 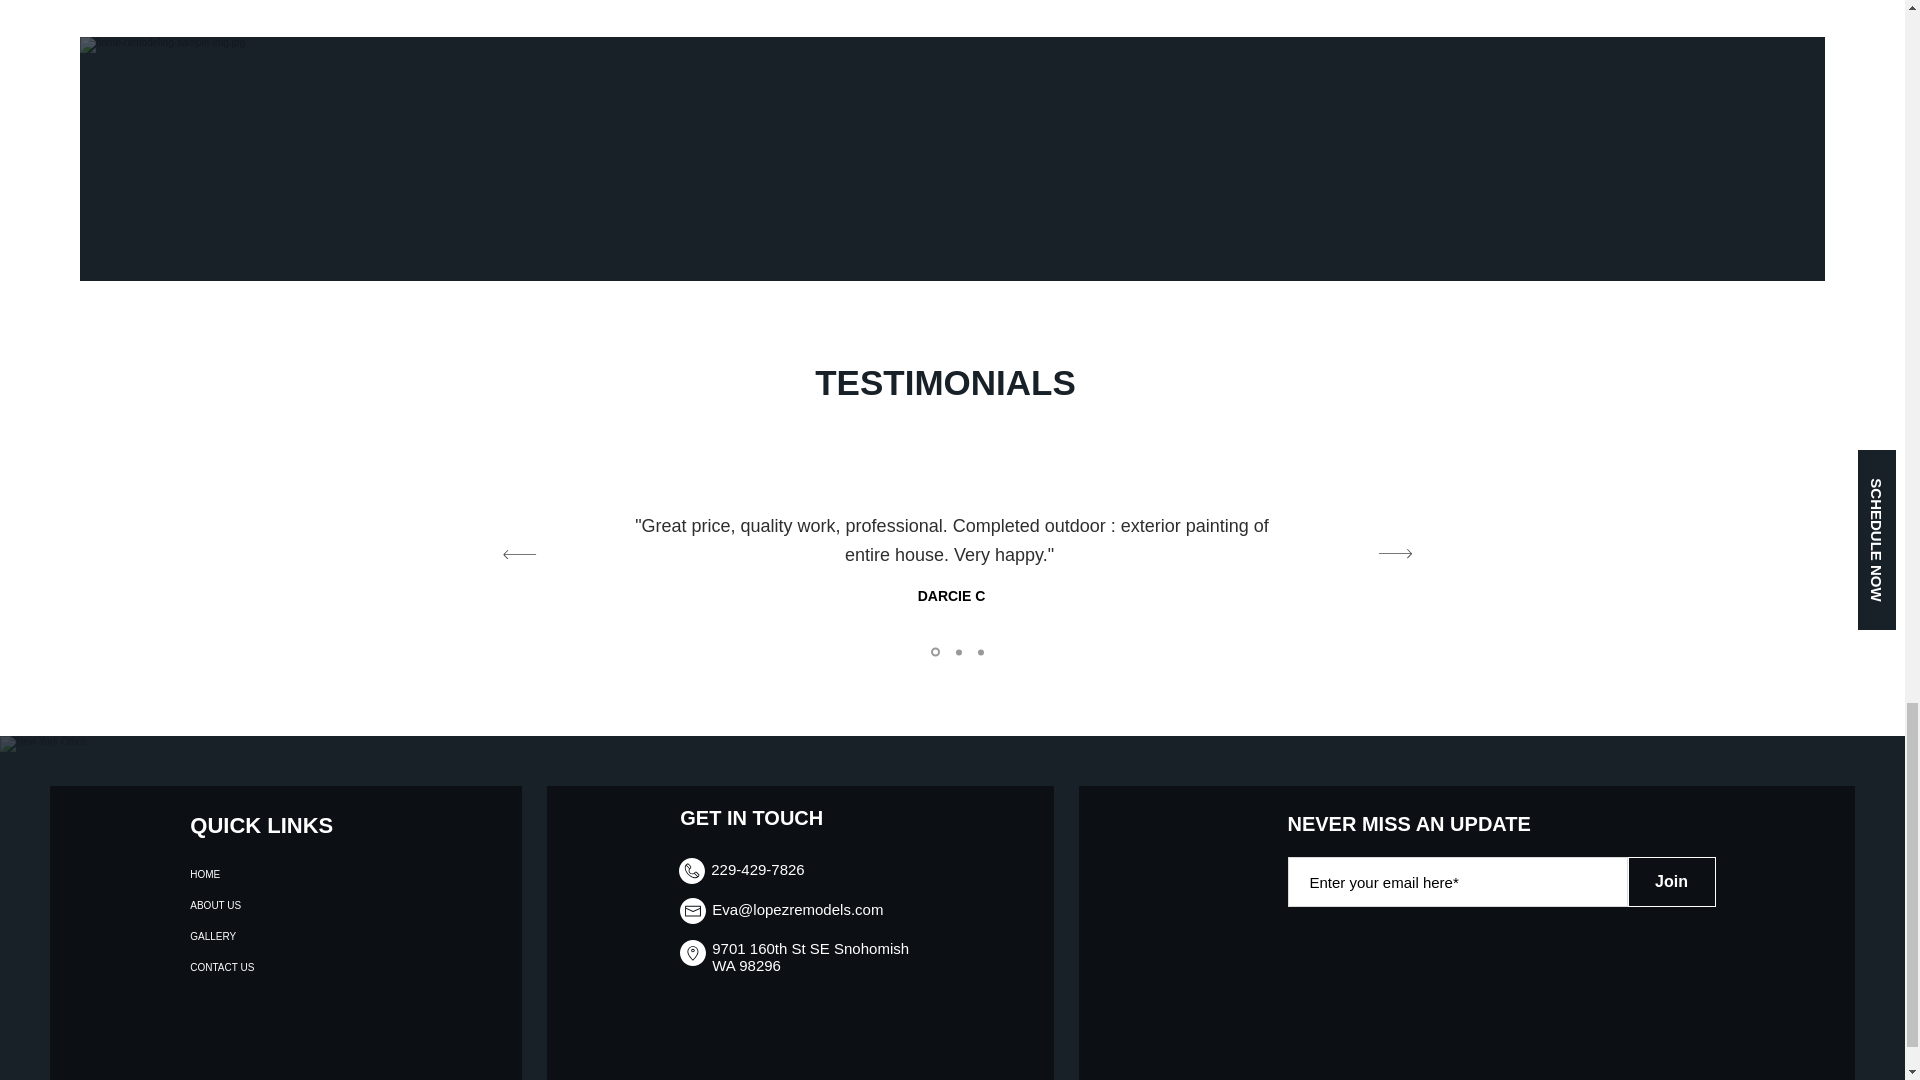 I want to click on GALLERY, so click(x=254, y=936).